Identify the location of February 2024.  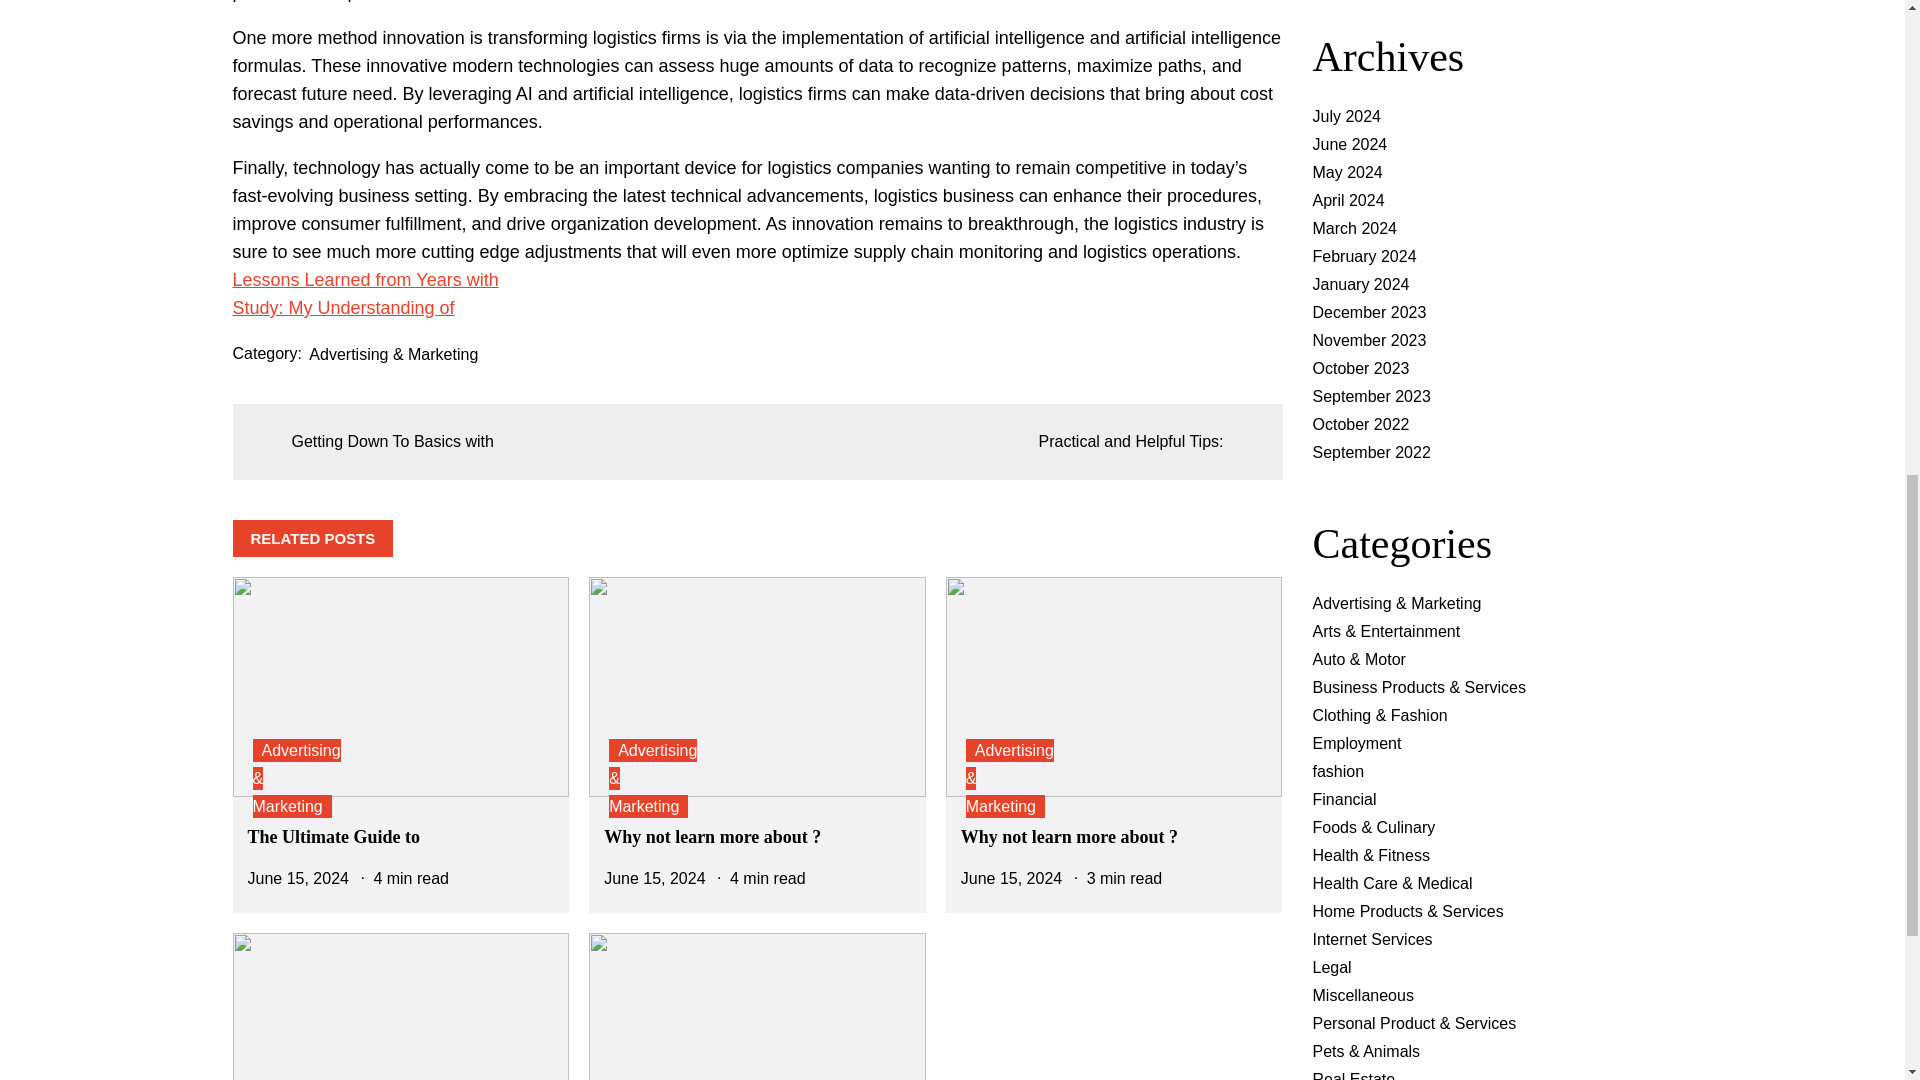
(1364, 256).